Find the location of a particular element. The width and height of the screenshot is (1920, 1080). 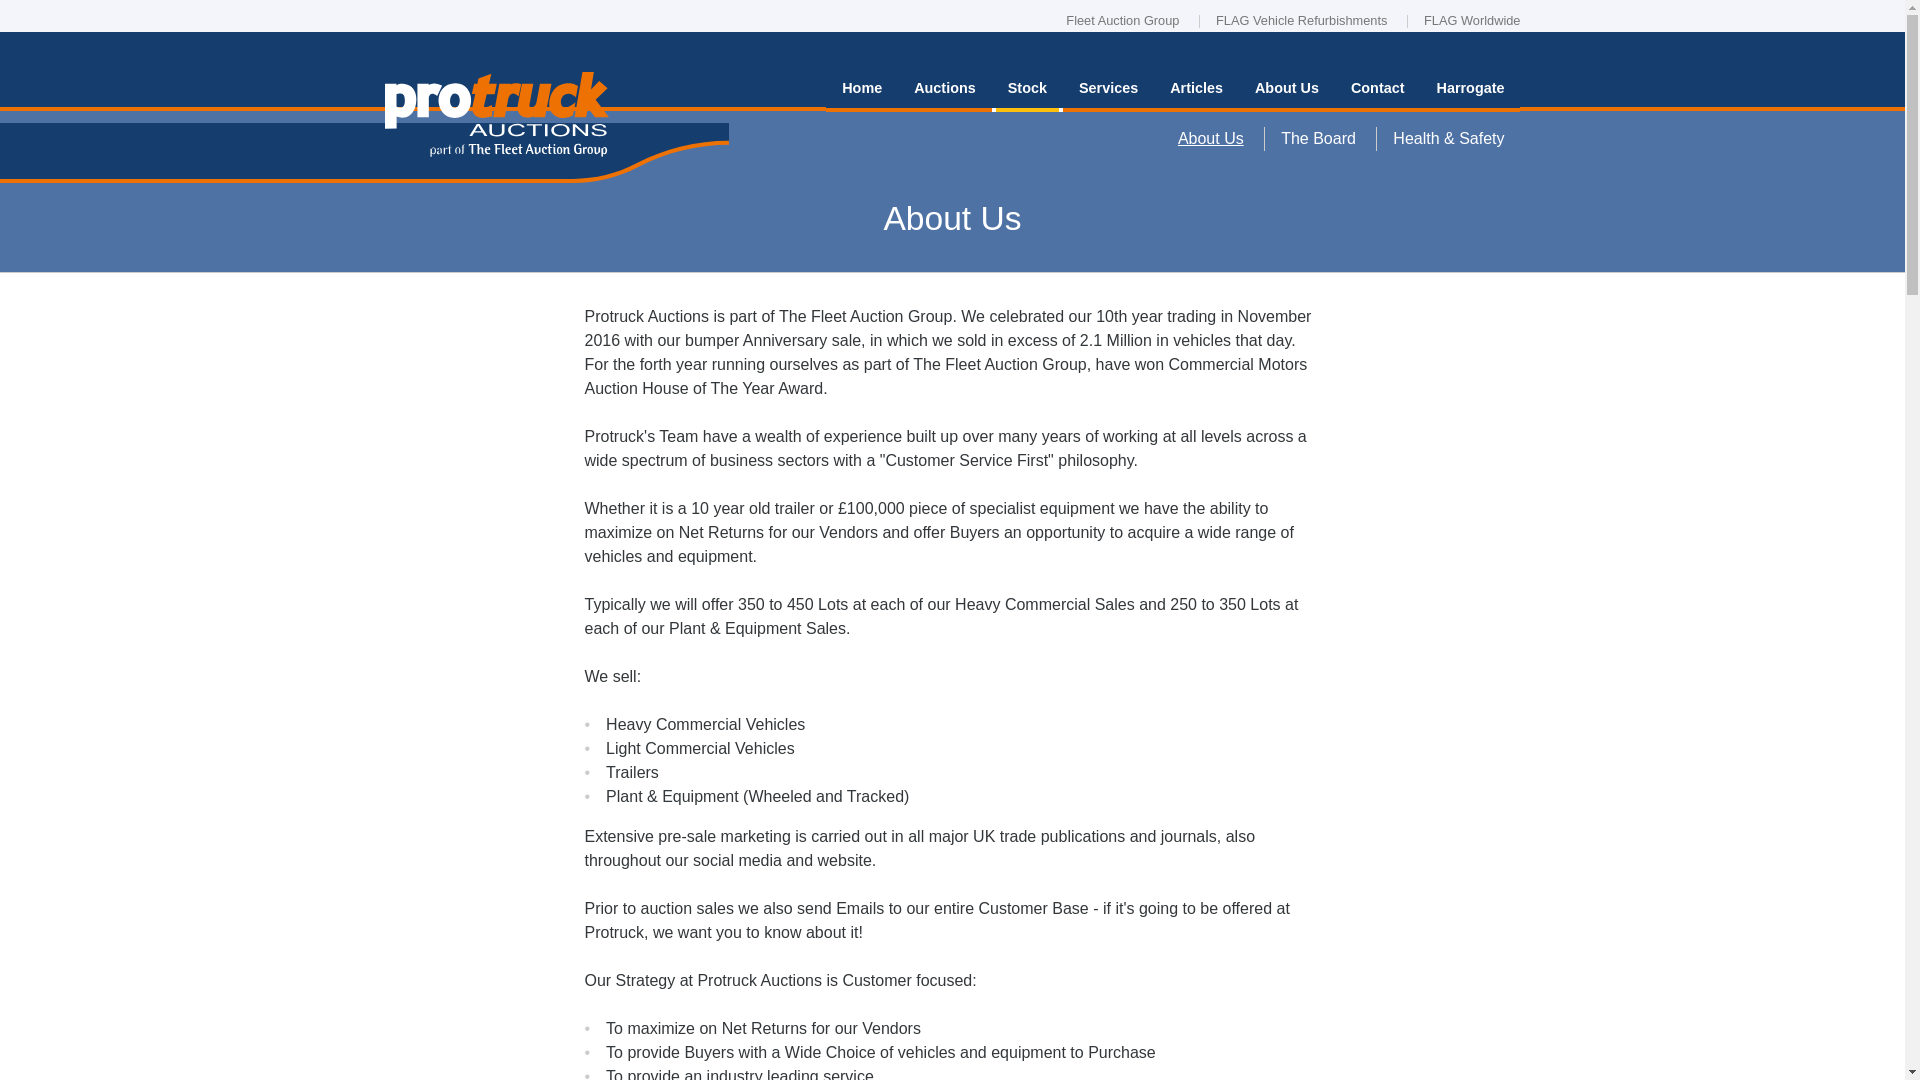

Harrogate is located at coordinates (1470, 91).